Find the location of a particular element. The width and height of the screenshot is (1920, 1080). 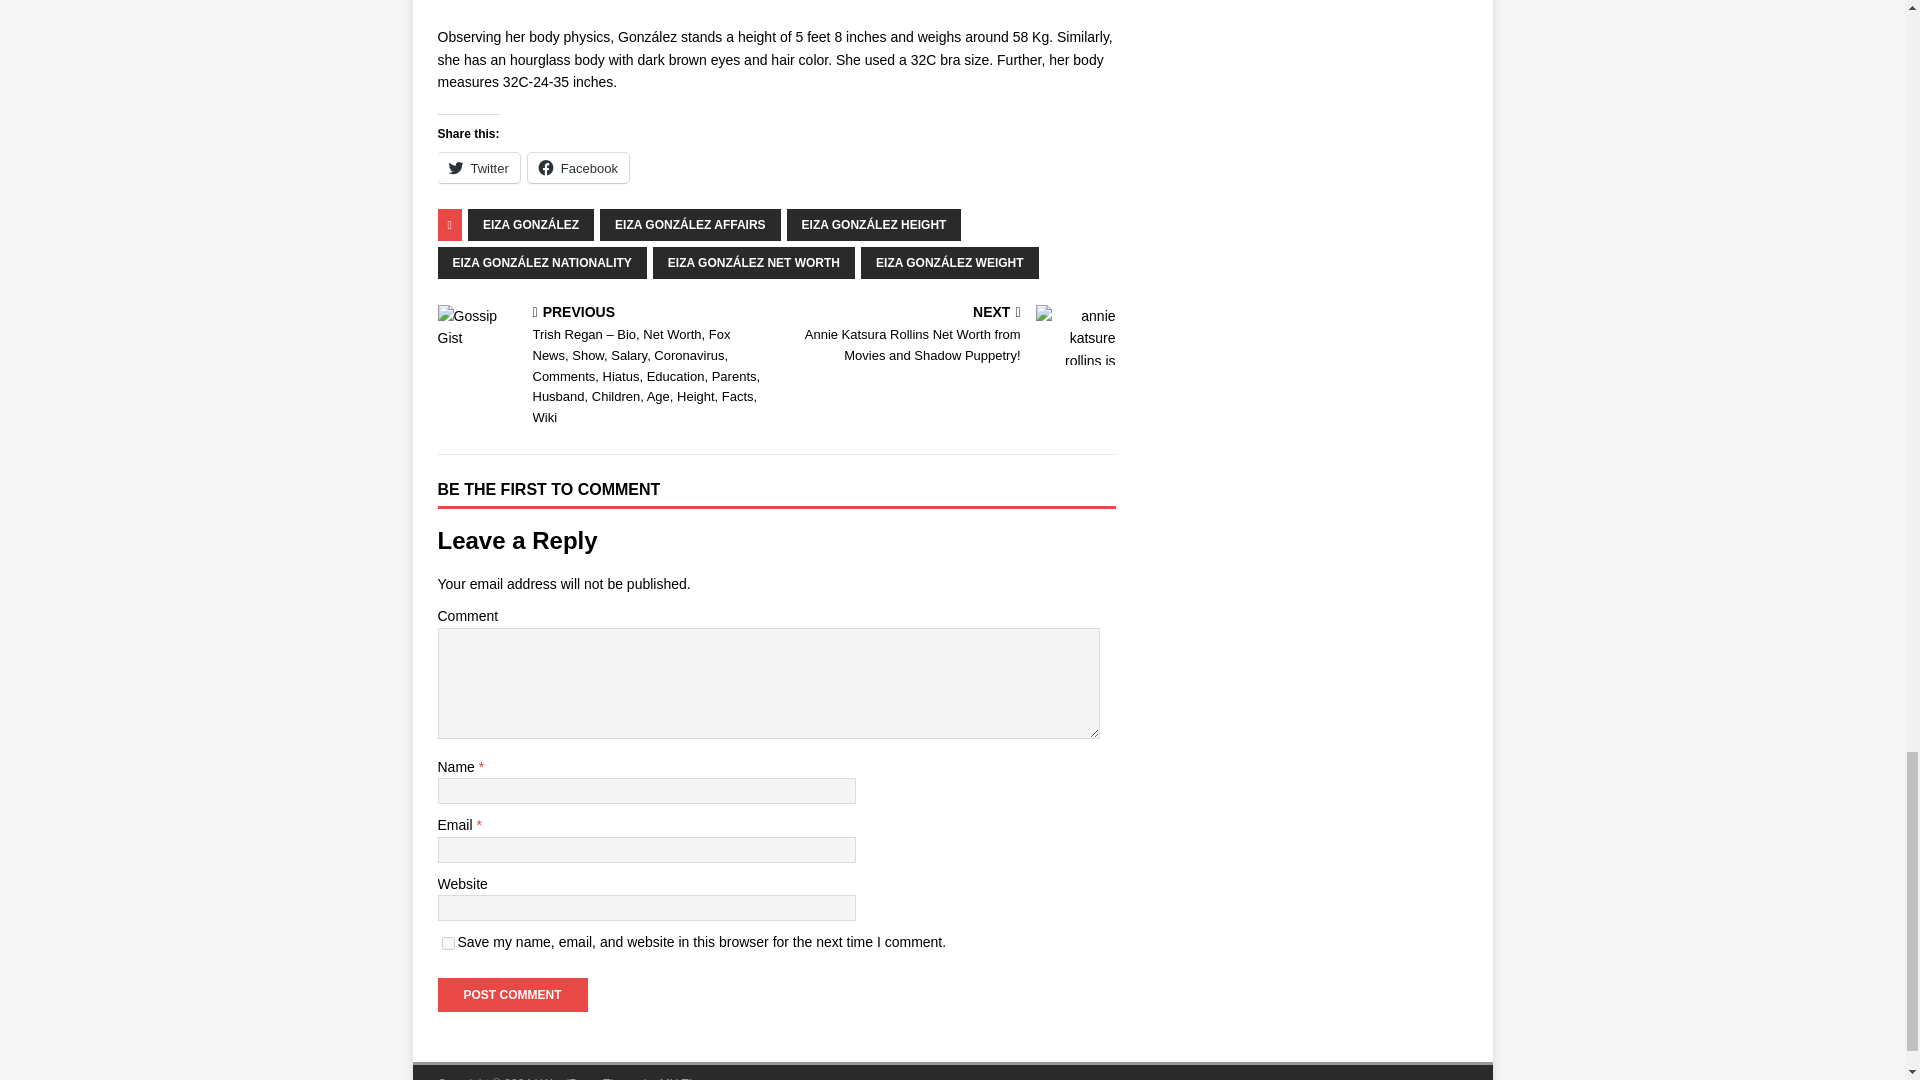

Click to share on Facebook is located at coordinates (578, 168).